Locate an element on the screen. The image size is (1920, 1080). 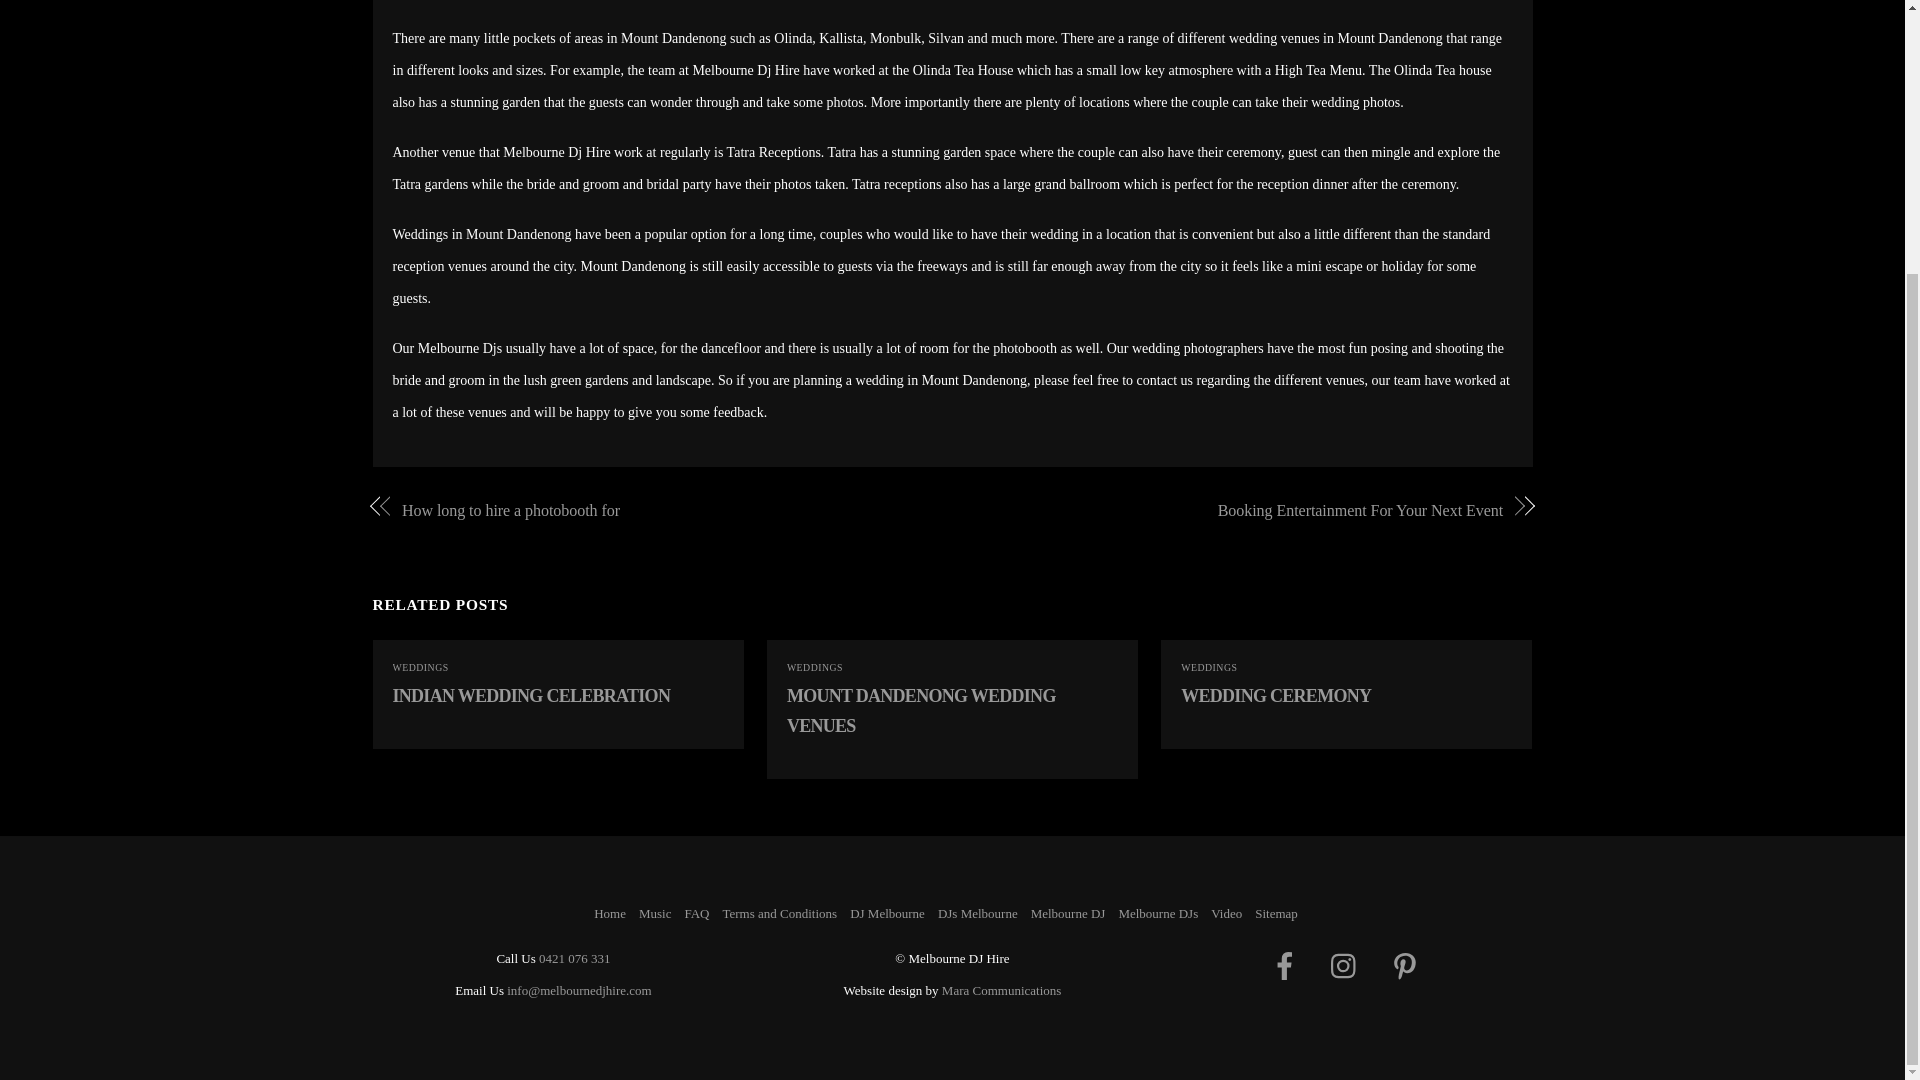
Music is located at coordinates (656, 914).